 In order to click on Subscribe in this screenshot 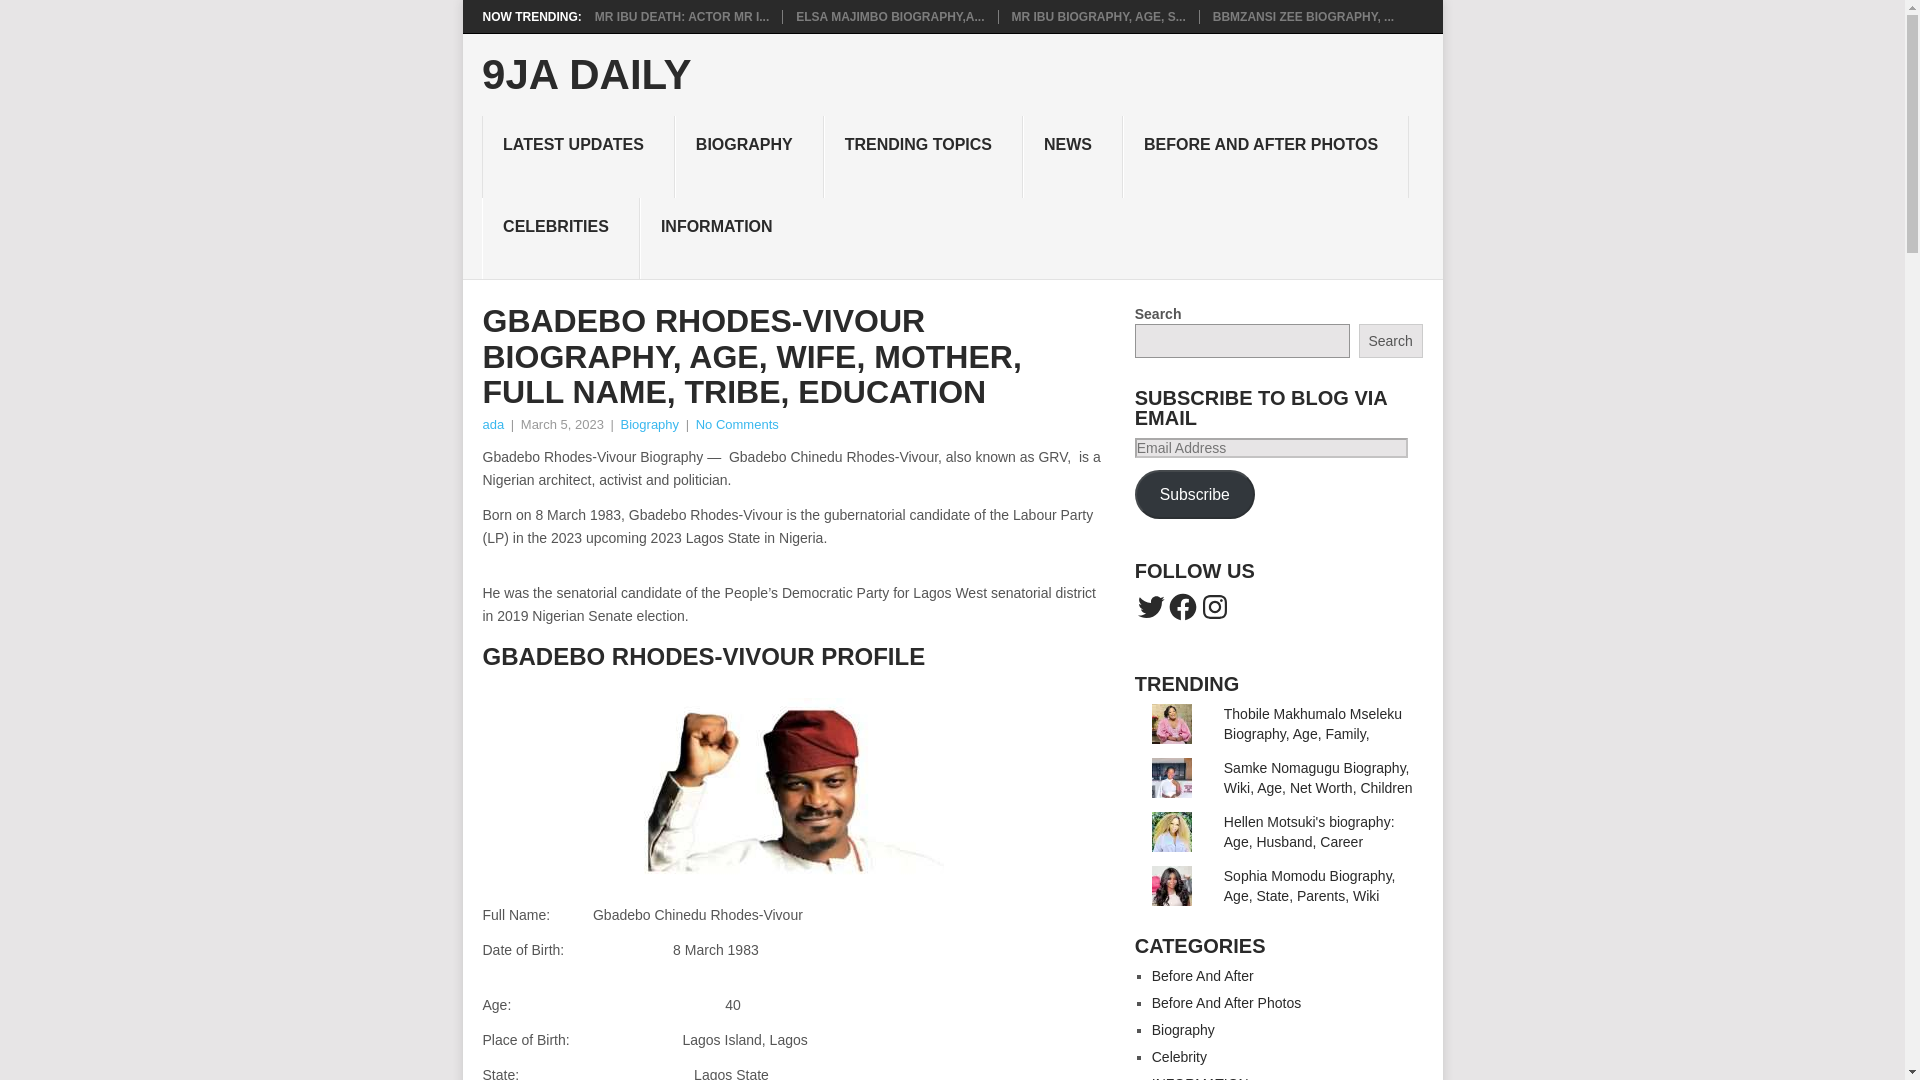, I will do `click(1194, 494)`.